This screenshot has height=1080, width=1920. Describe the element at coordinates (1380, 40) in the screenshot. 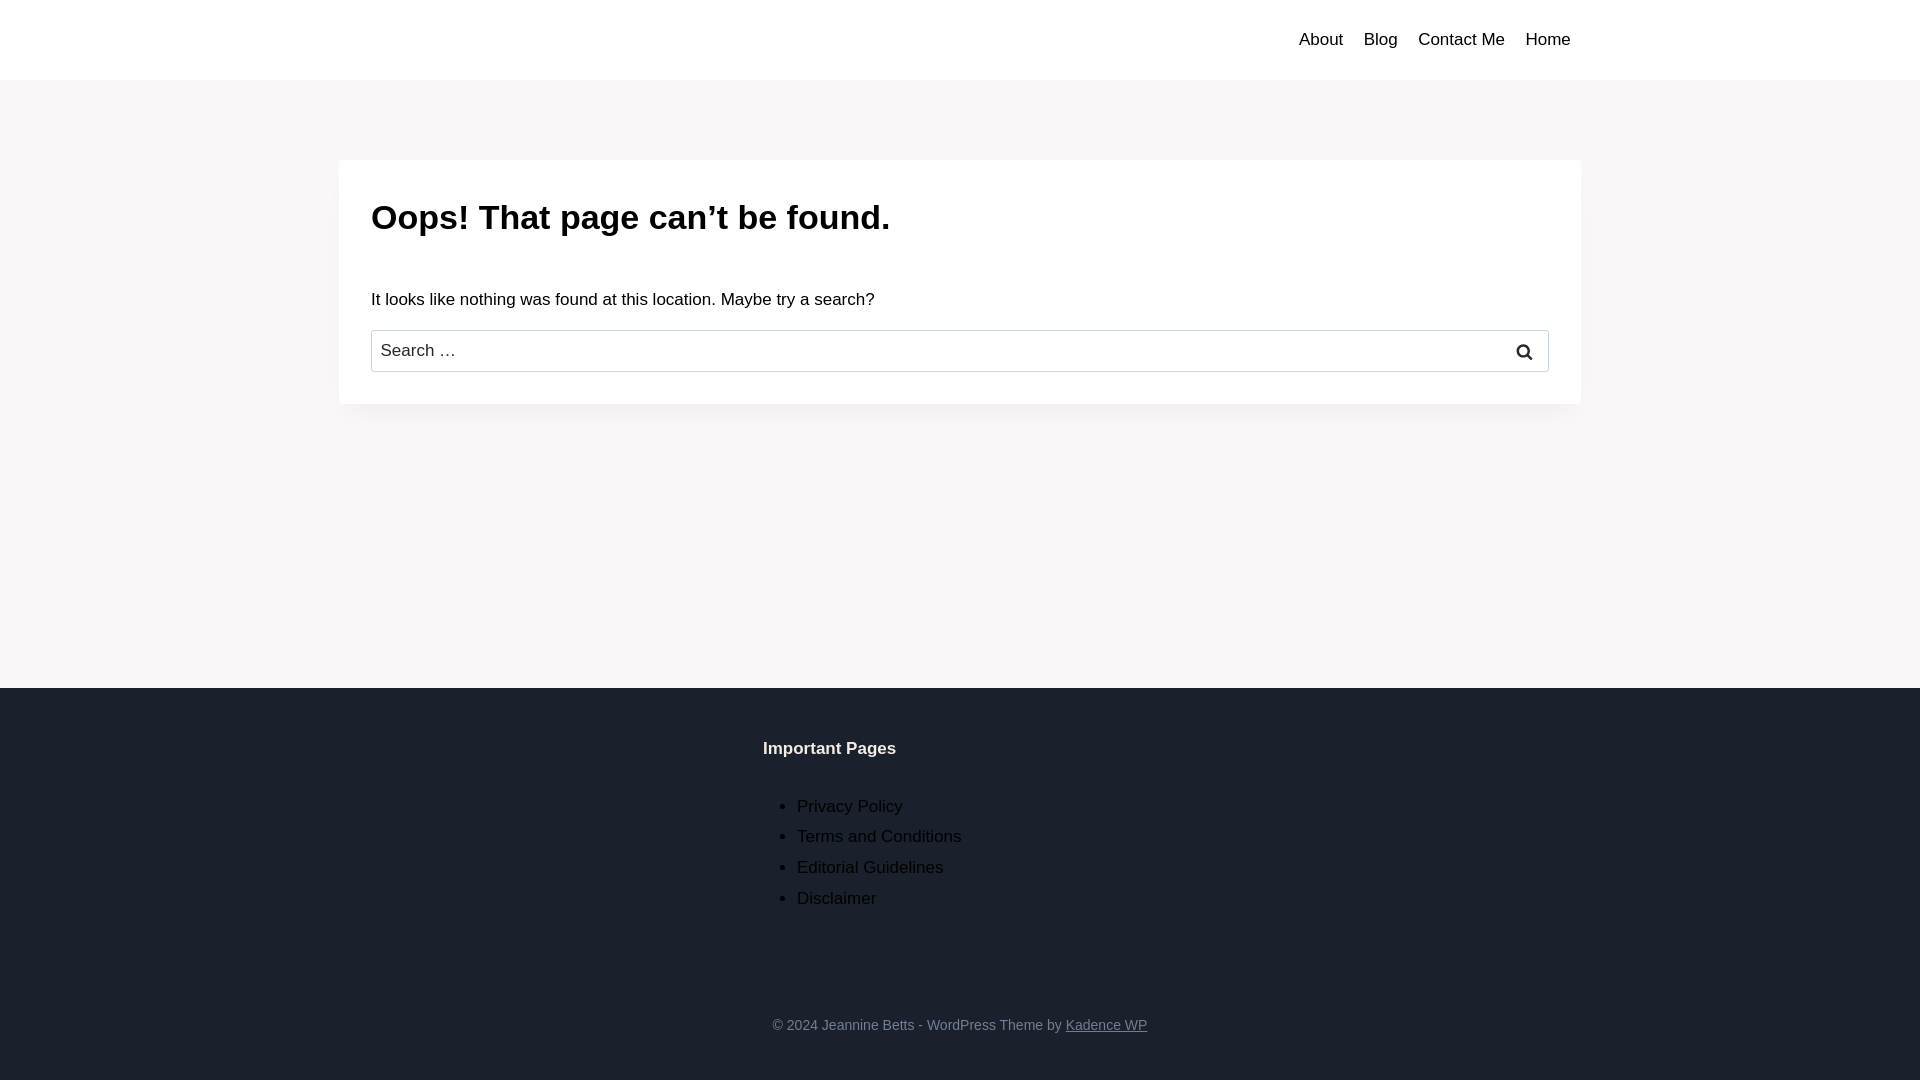

I see `Blog` at that location.